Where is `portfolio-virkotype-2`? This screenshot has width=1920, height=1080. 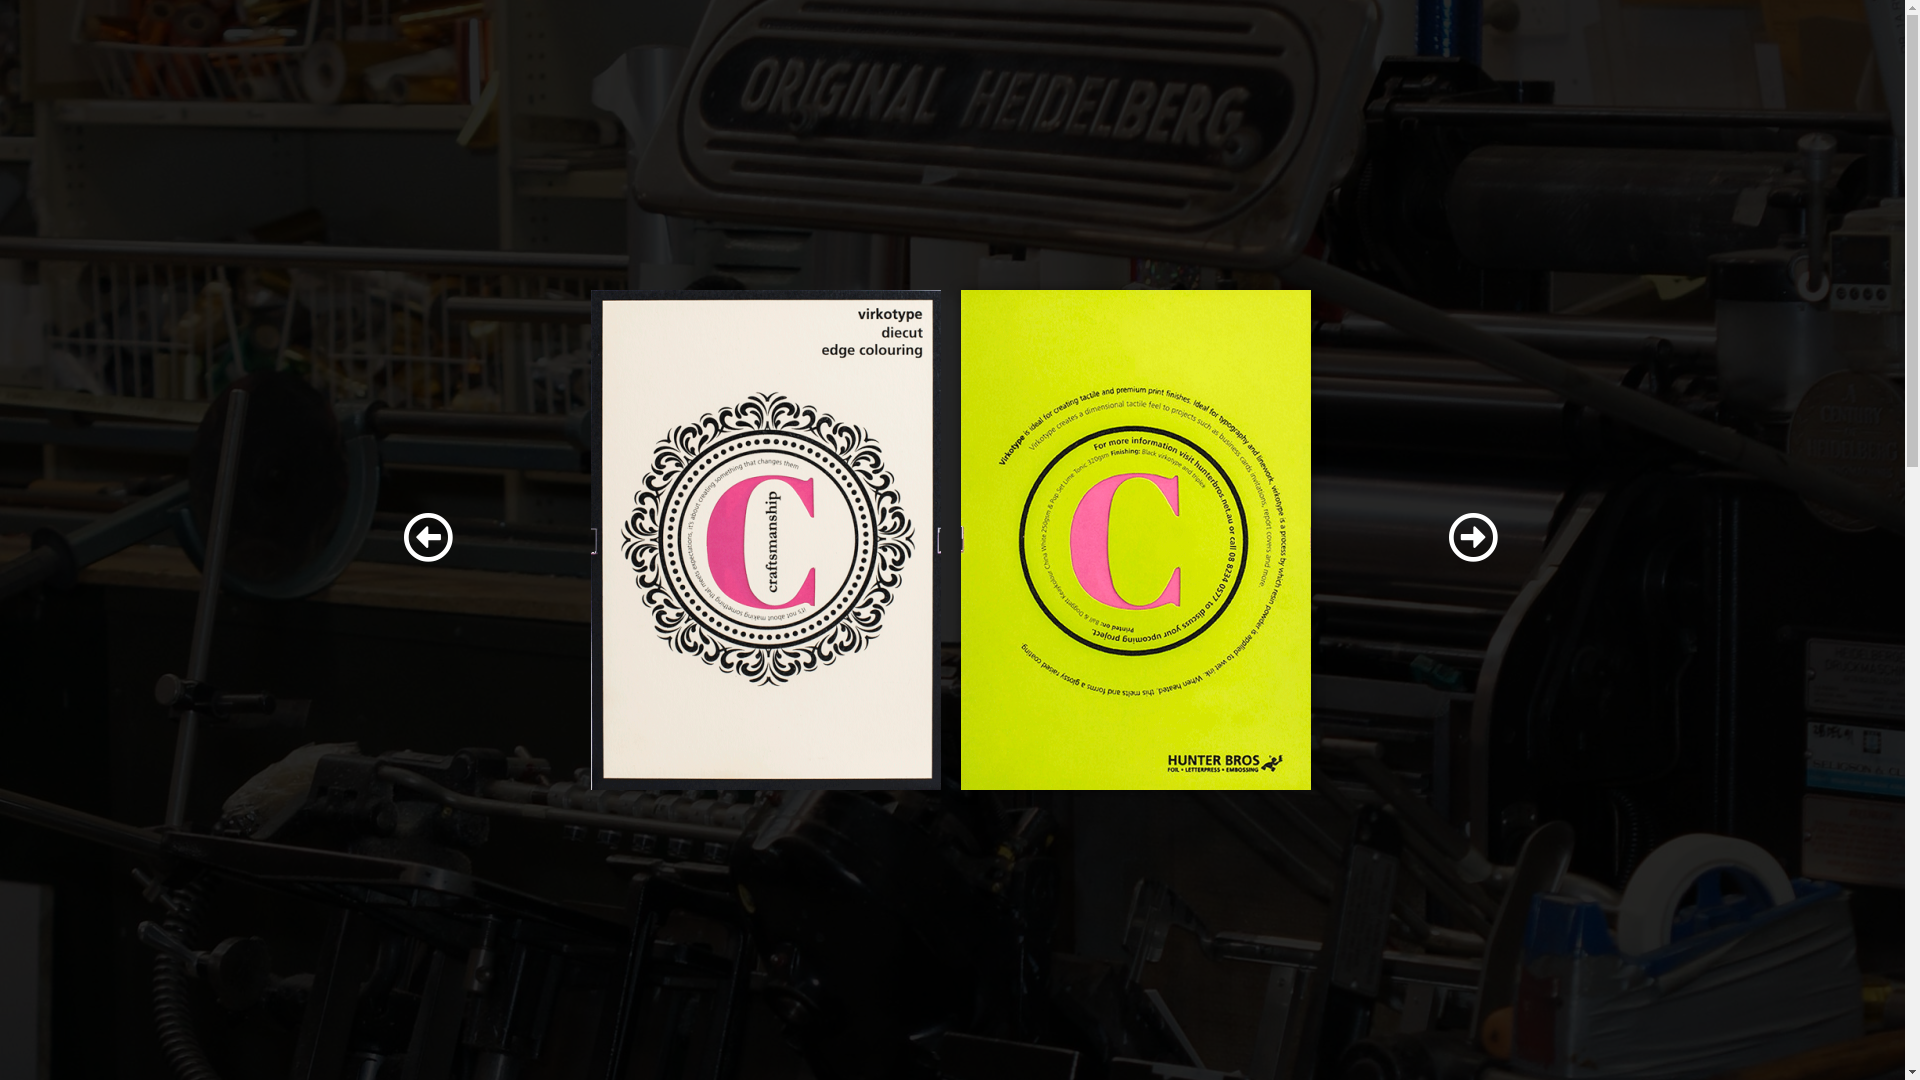 portfolio-virkotype-2 is located at coordinates (1136, 540).